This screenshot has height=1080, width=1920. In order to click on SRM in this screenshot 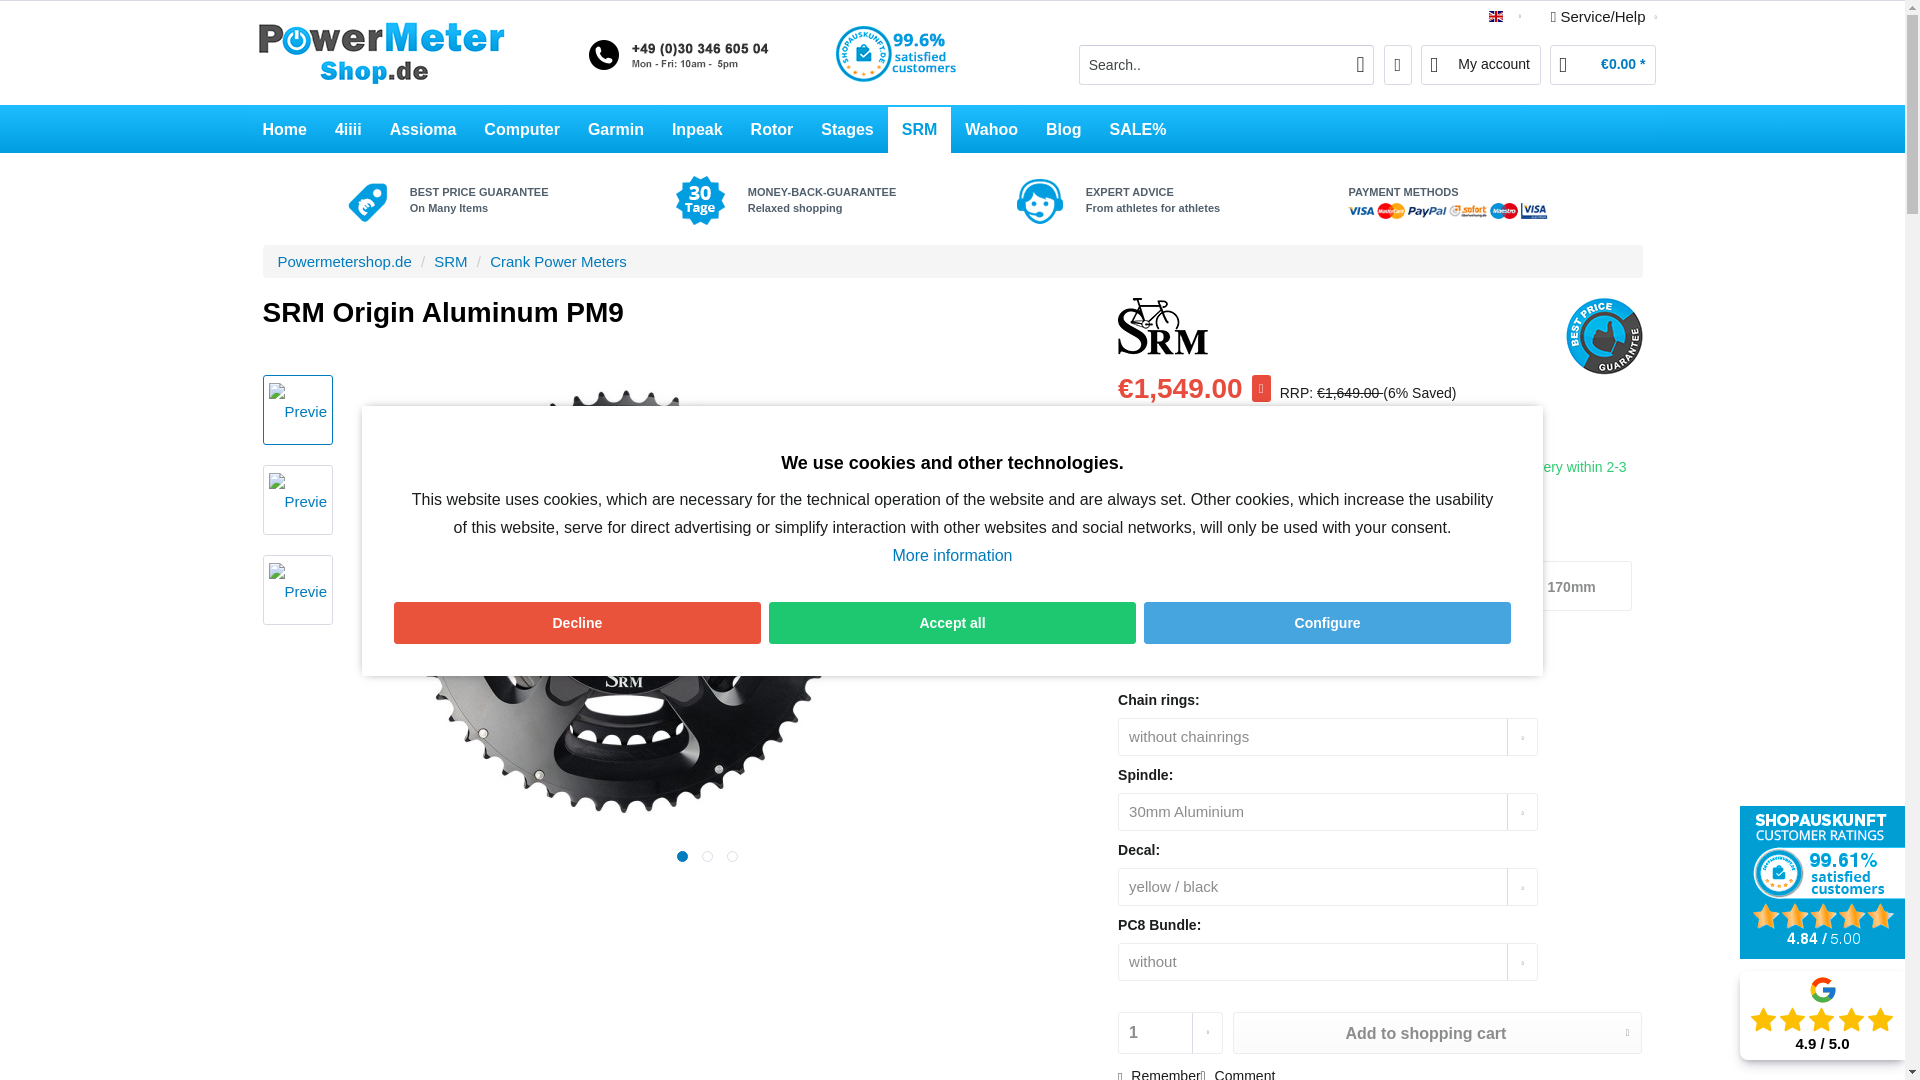, I will do `click(920, 130)`.